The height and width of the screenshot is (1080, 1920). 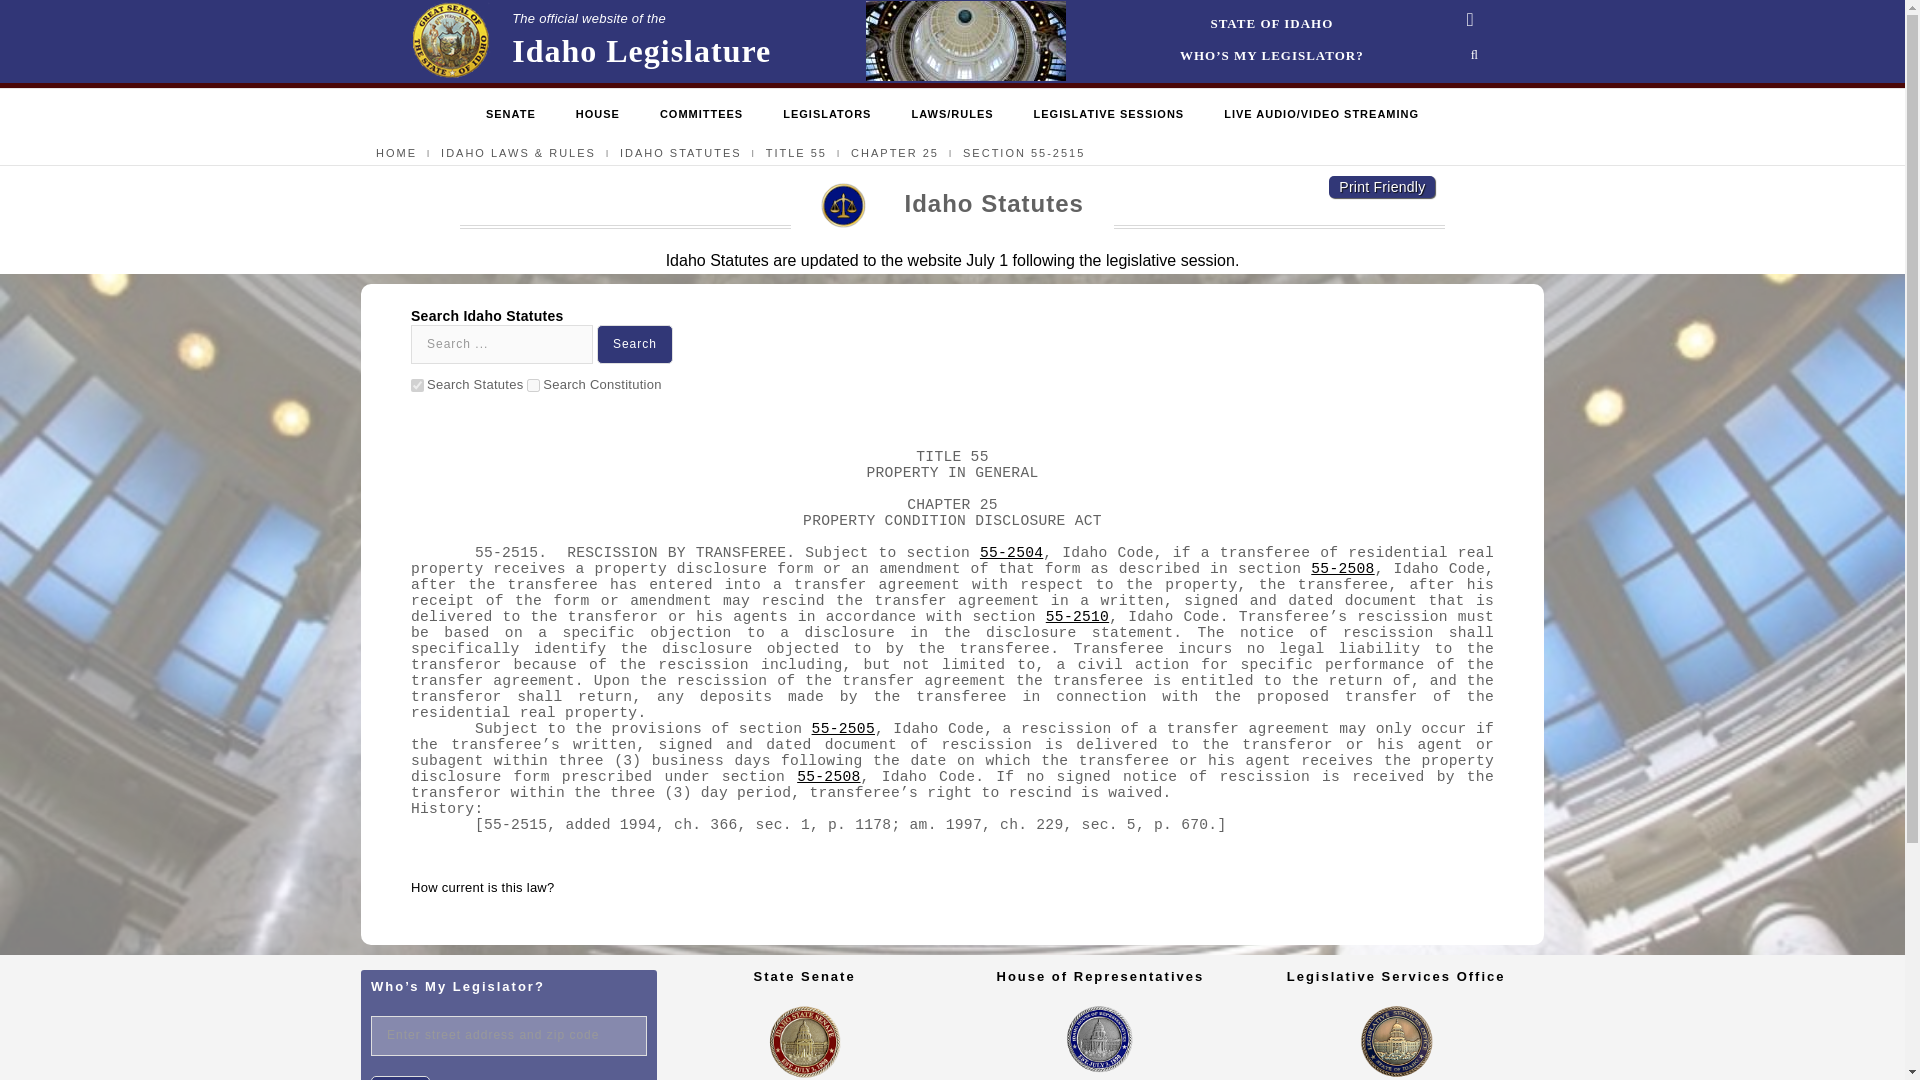 What do you see at coordinates (827, 115) in the screenshot?
I see `LEGISLATORS` at bounding box center [827, 115].